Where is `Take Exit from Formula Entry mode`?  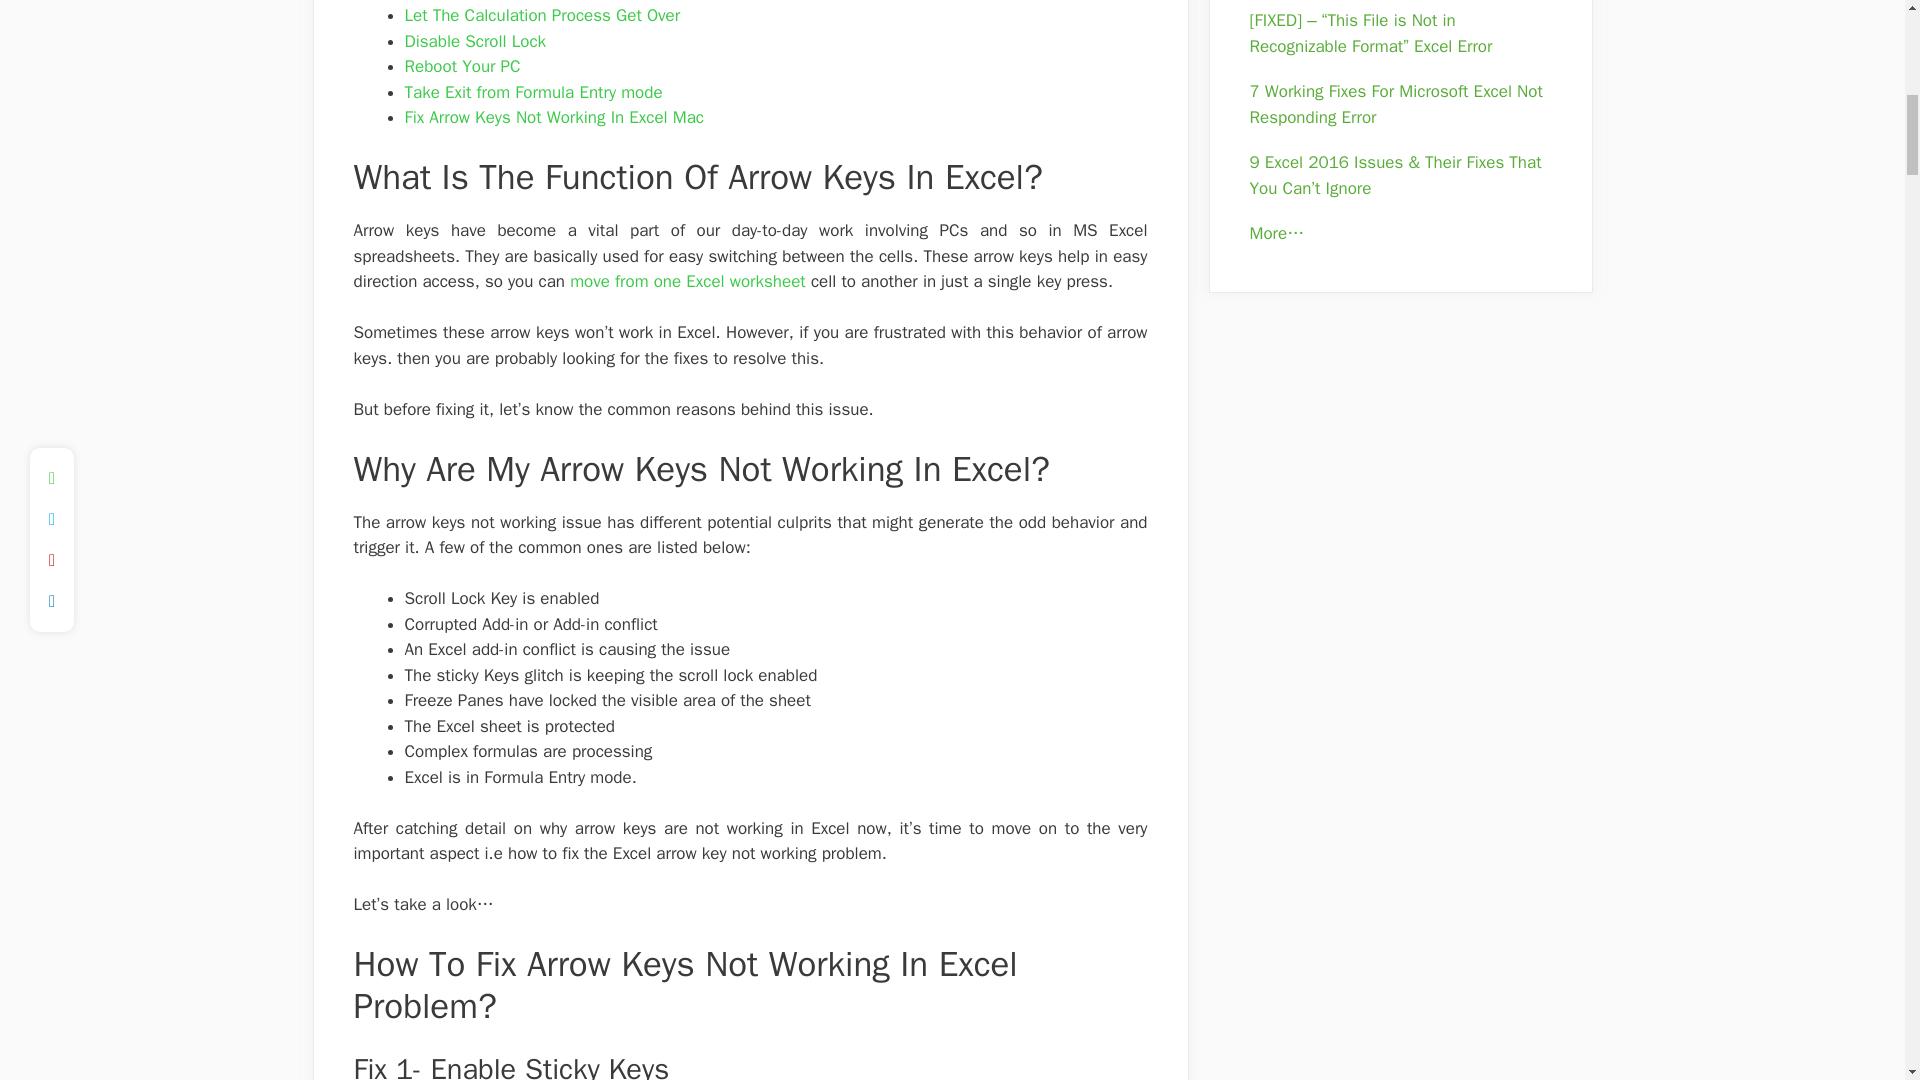
Take Exit from Formula Entry mode is located at coordinates (532, 92).